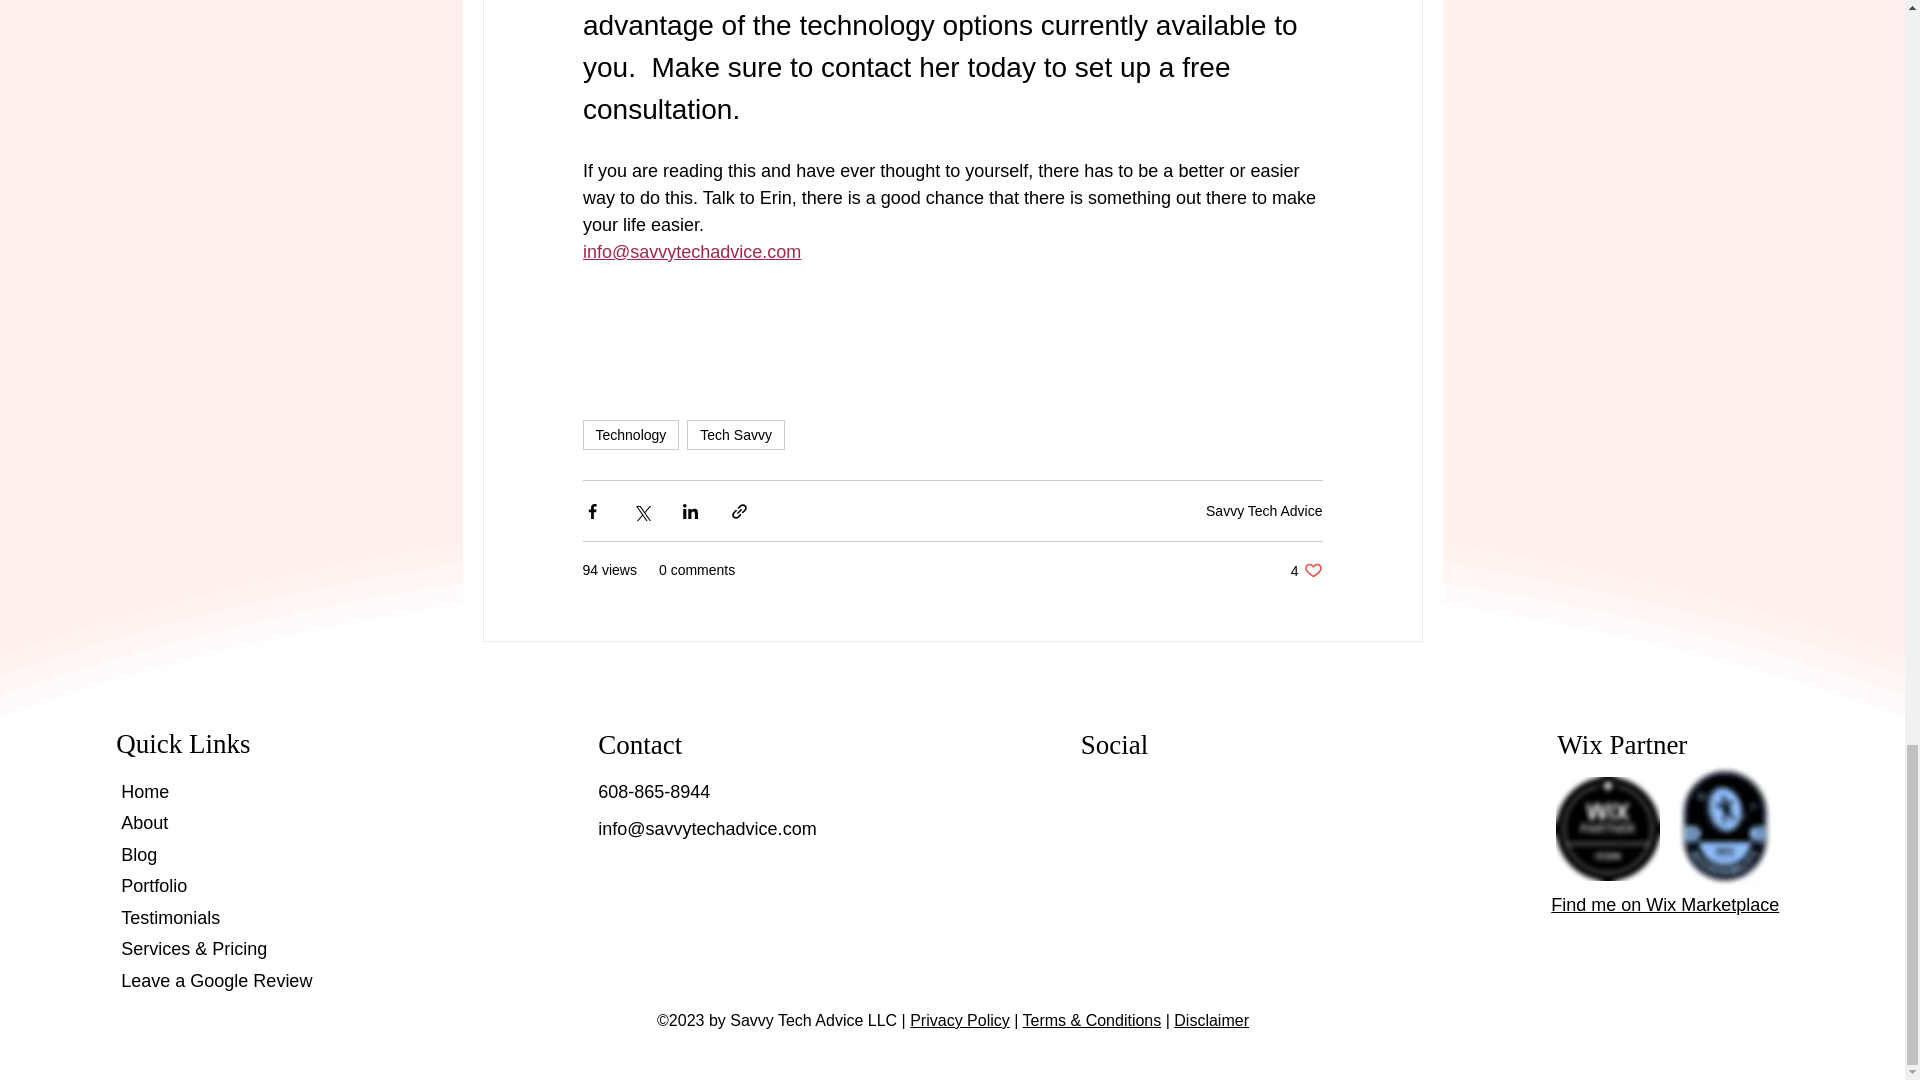 Image resolution: width=1920 pixels, height=1080 pixels. I want to click on About, so click(144, 822).